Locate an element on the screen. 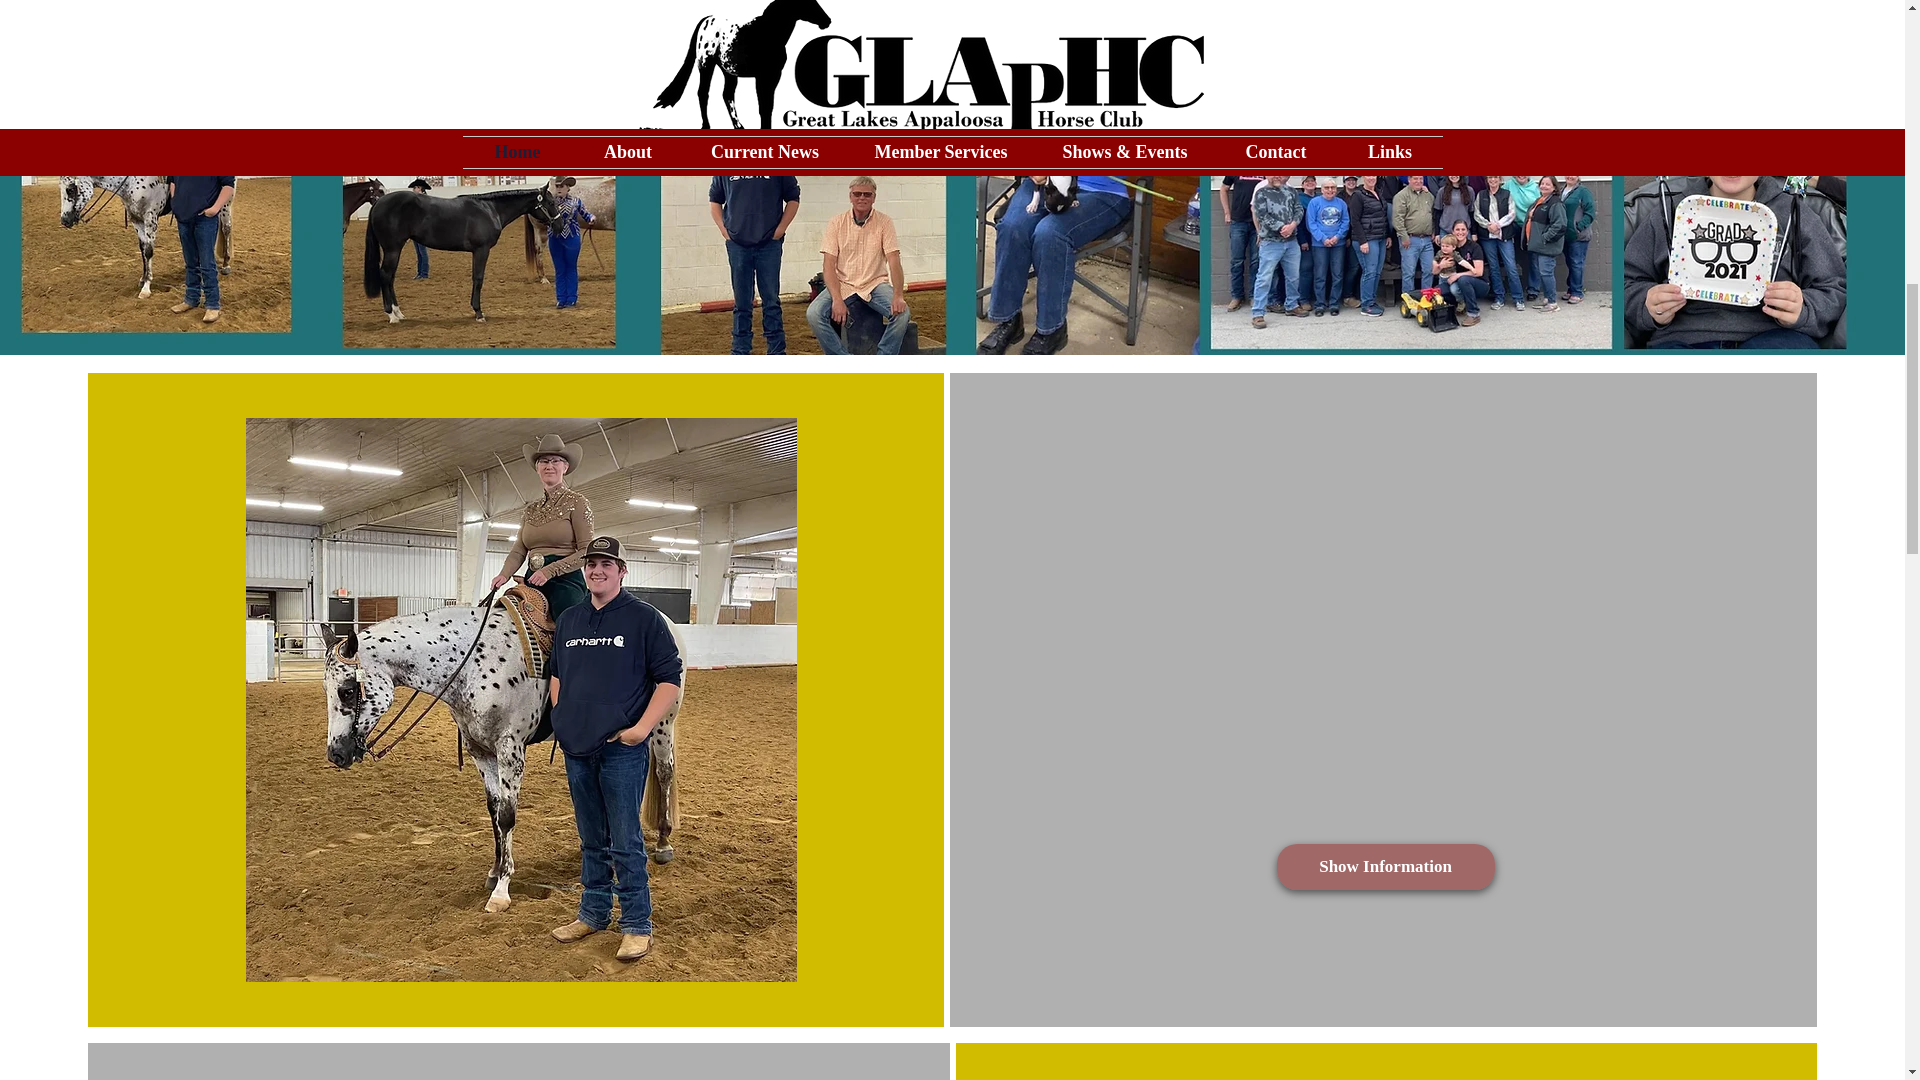  Show Information is located at coordinates (1386, 866).